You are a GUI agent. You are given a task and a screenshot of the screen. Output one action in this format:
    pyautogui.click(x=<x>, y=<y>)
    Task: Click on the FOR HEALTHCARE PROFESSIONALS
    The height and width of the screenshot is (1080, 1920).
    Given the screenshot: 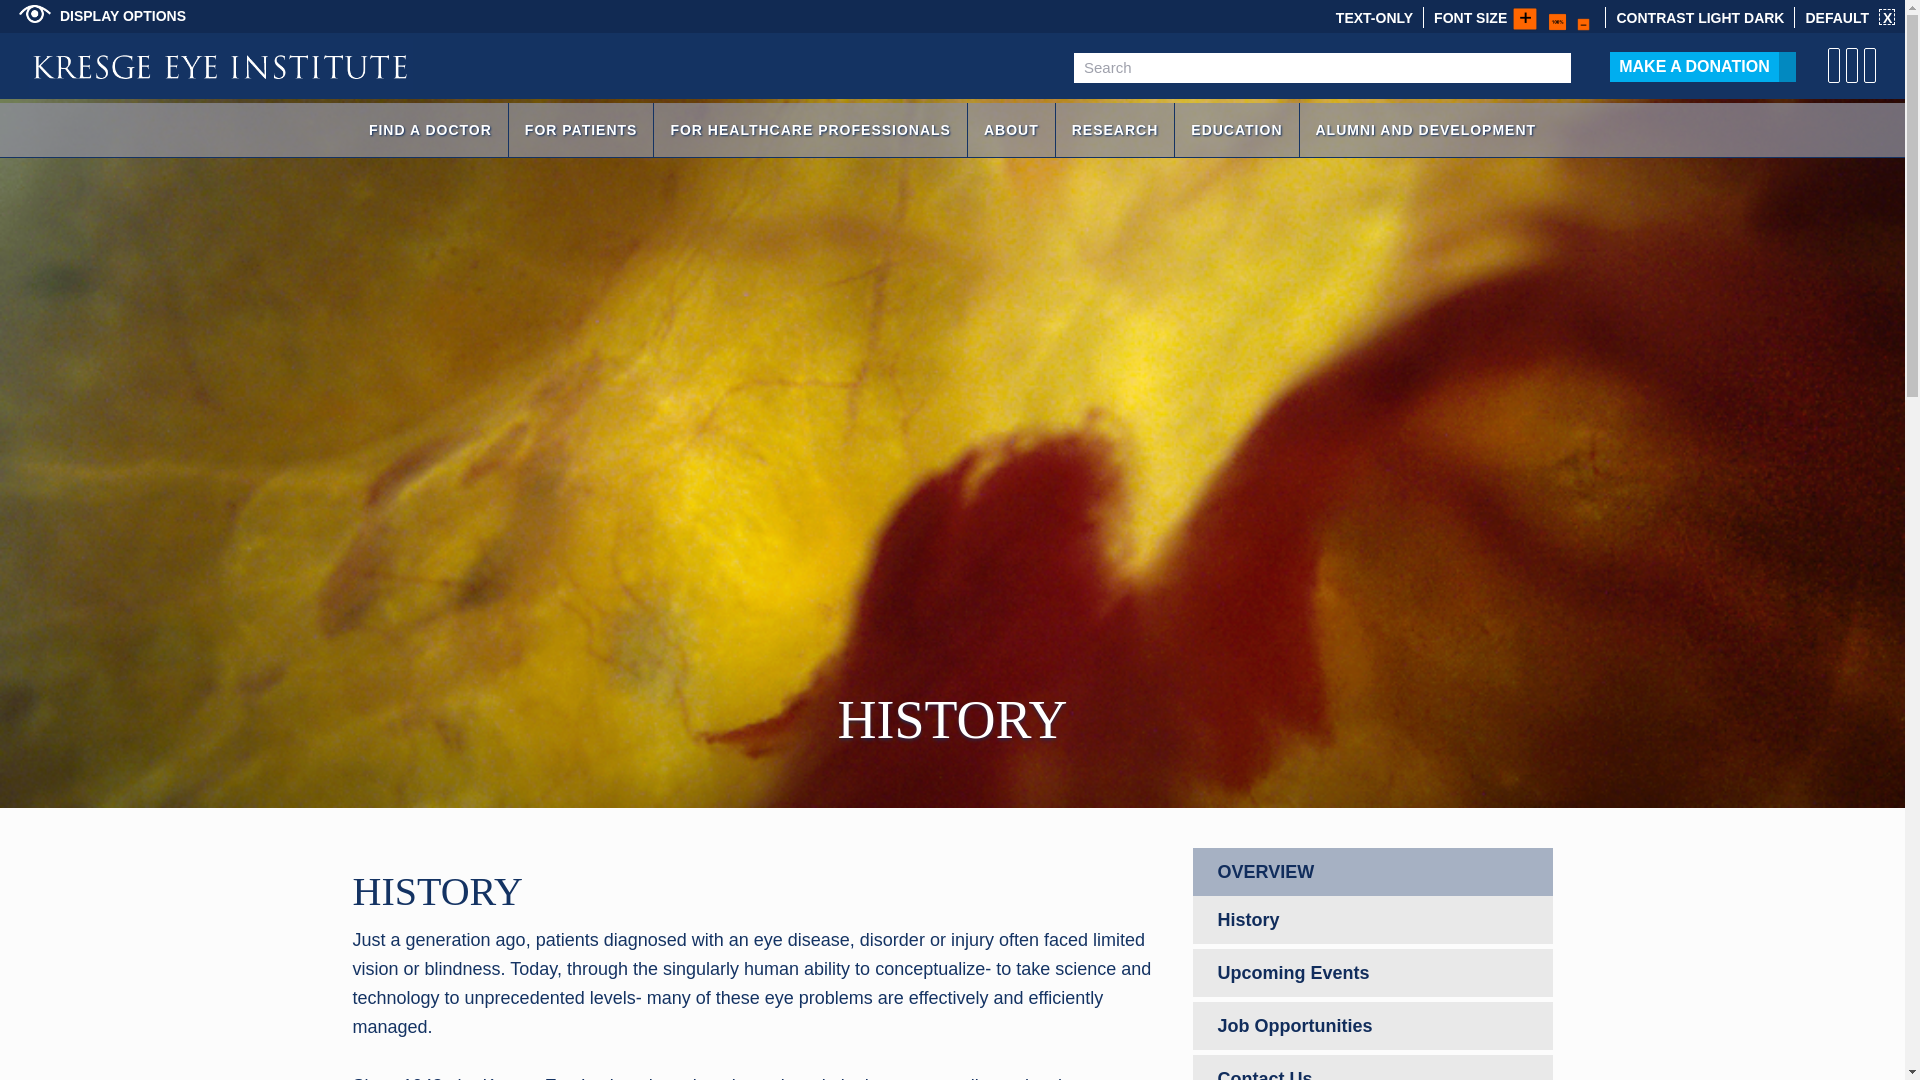 What is the action you would take?
    pyautogui.click(x=810, y=129)
    